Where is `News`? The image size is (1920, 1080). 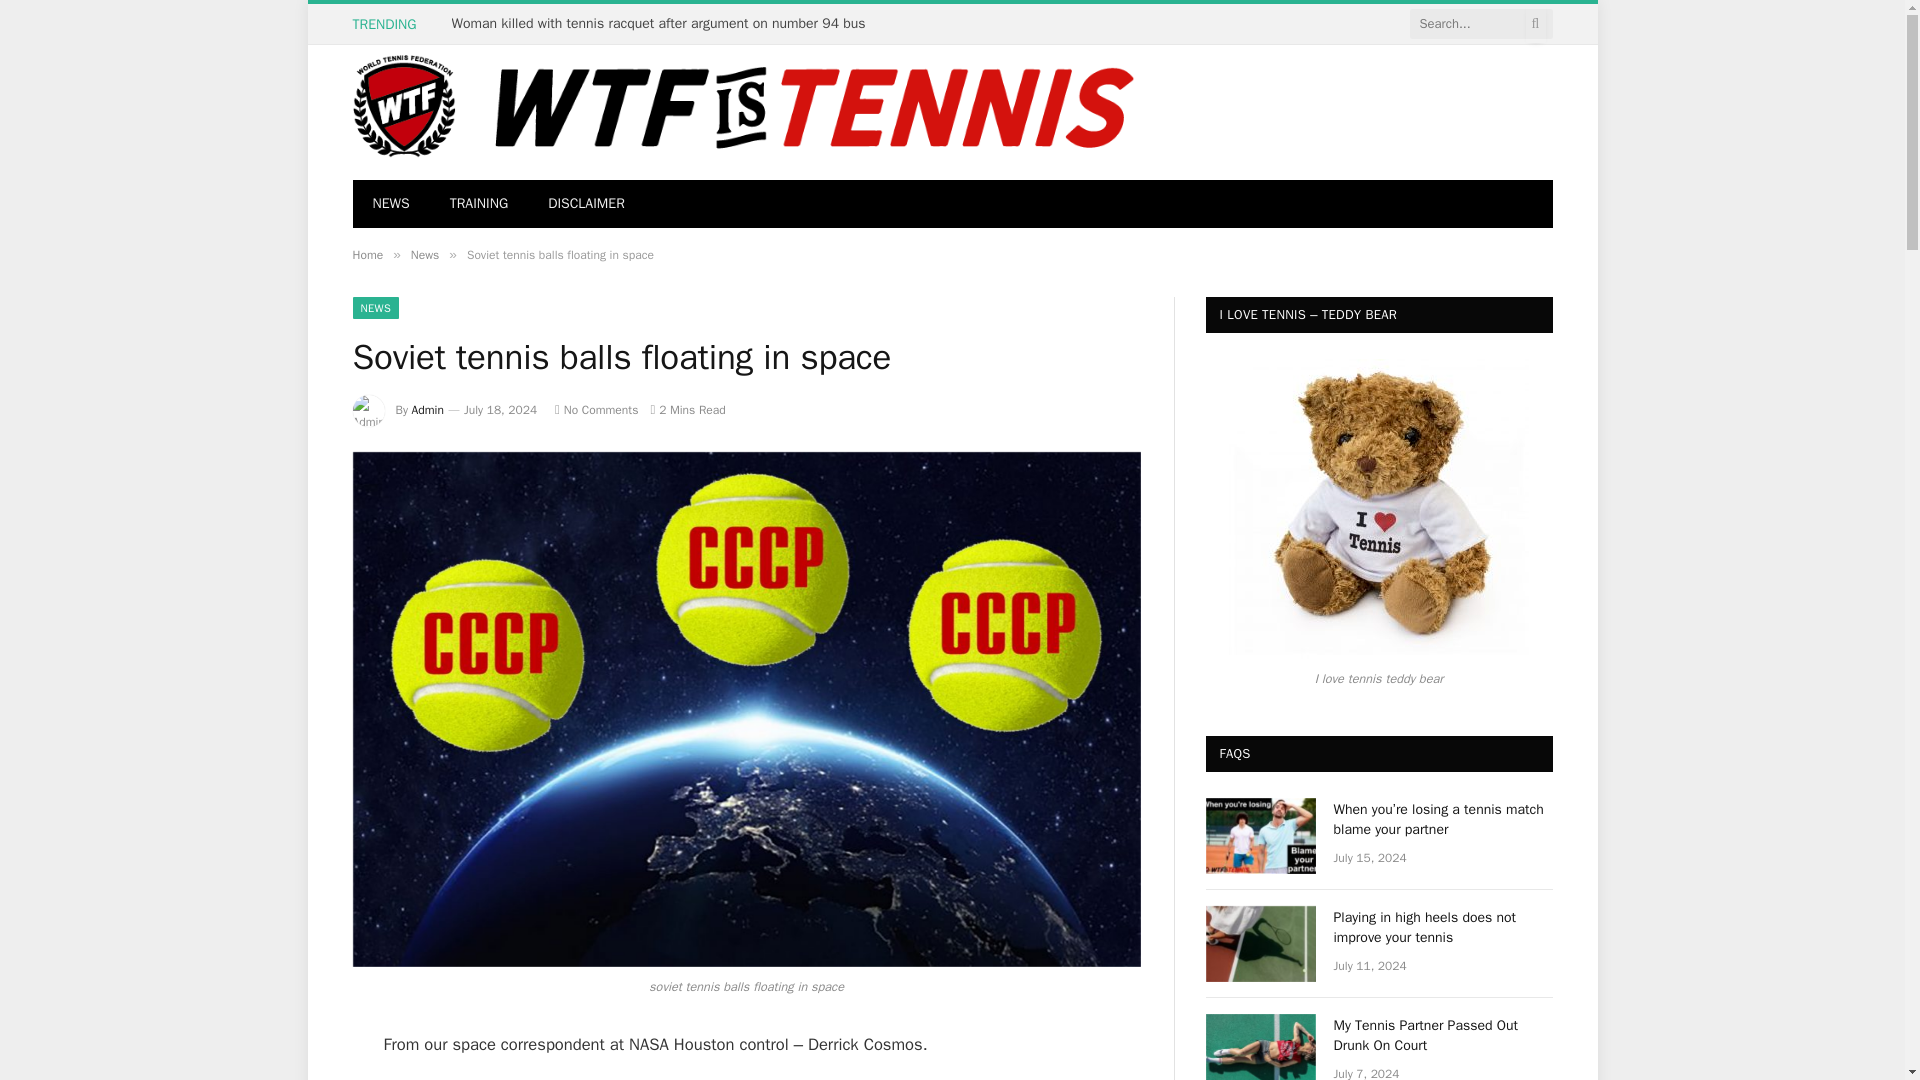
News is located at coordinates (424, 255).